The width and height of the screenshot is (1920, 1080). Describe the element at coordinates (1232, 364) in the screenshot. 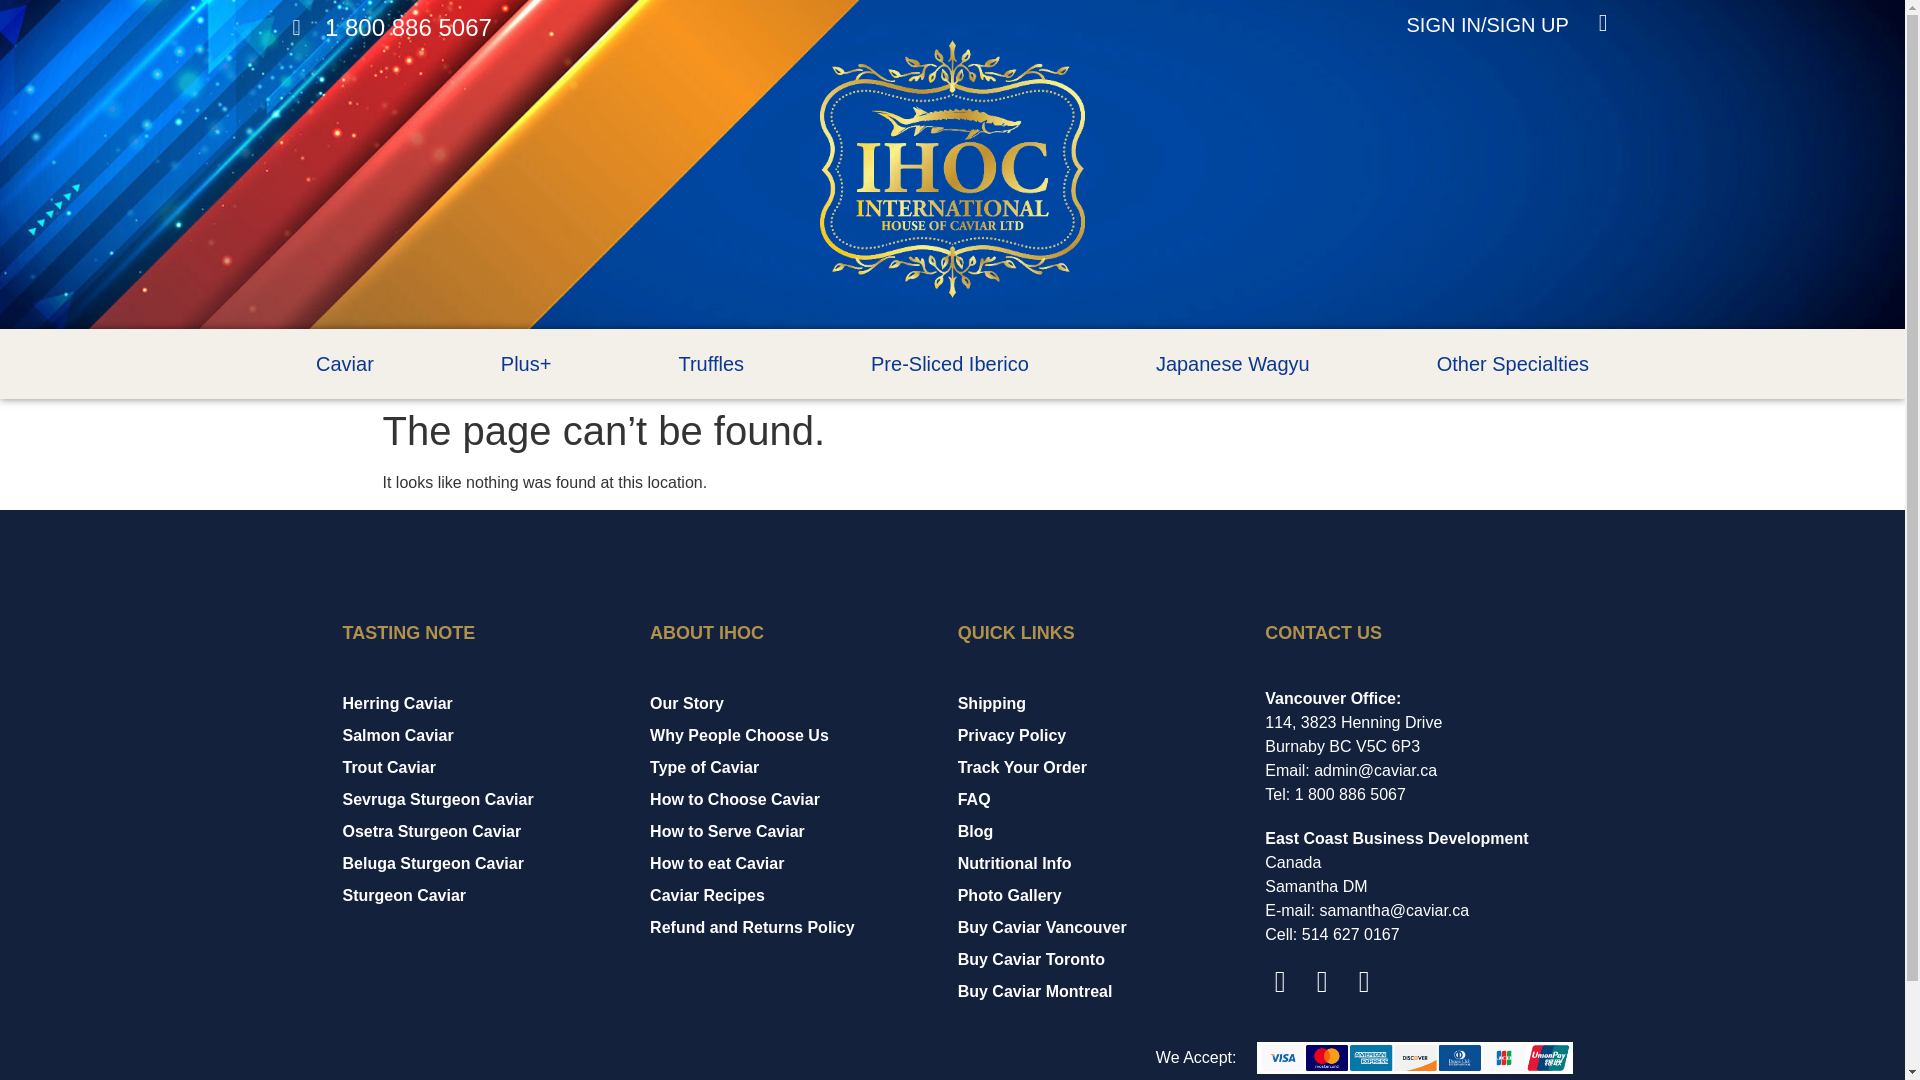

I see `Japanese Wagyu` at that location.